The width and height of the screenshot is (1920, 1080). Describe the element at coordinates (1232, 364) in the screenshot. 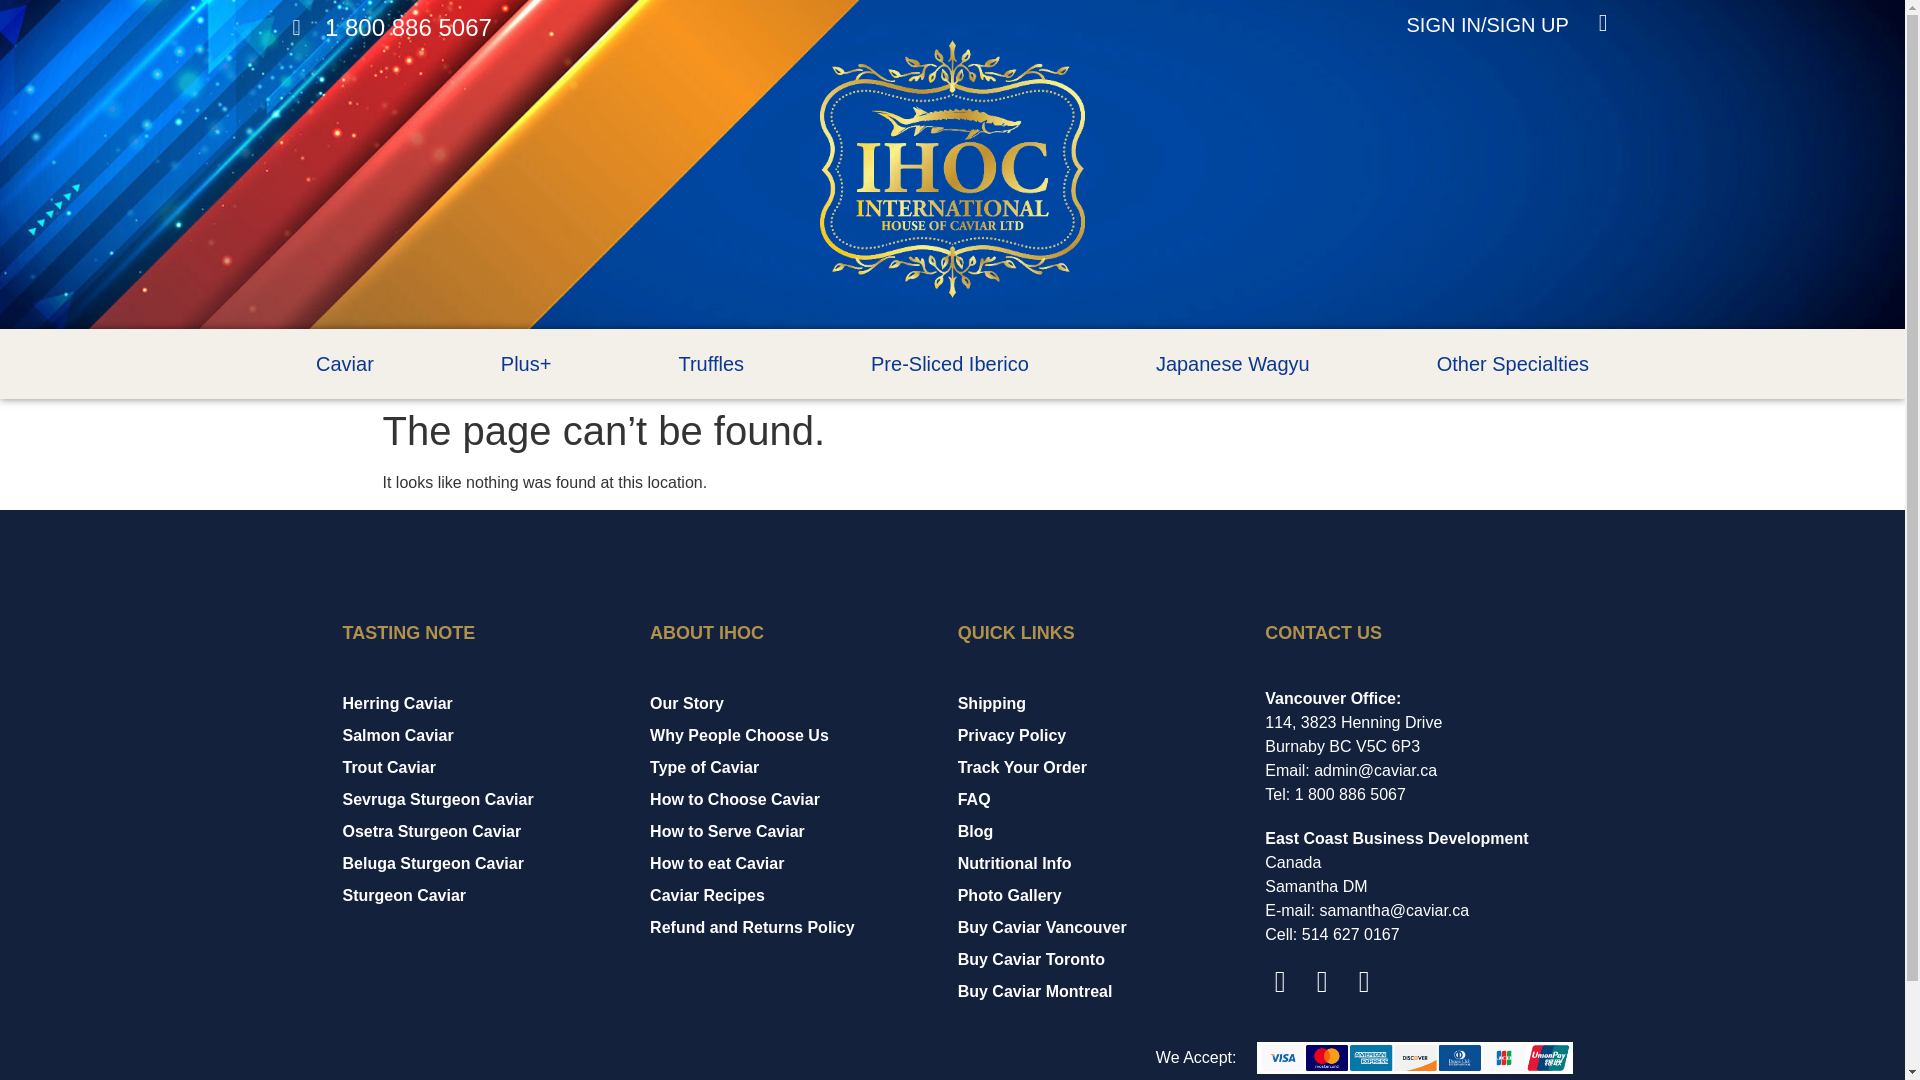

I see `Japanese Wagyu` at that location.